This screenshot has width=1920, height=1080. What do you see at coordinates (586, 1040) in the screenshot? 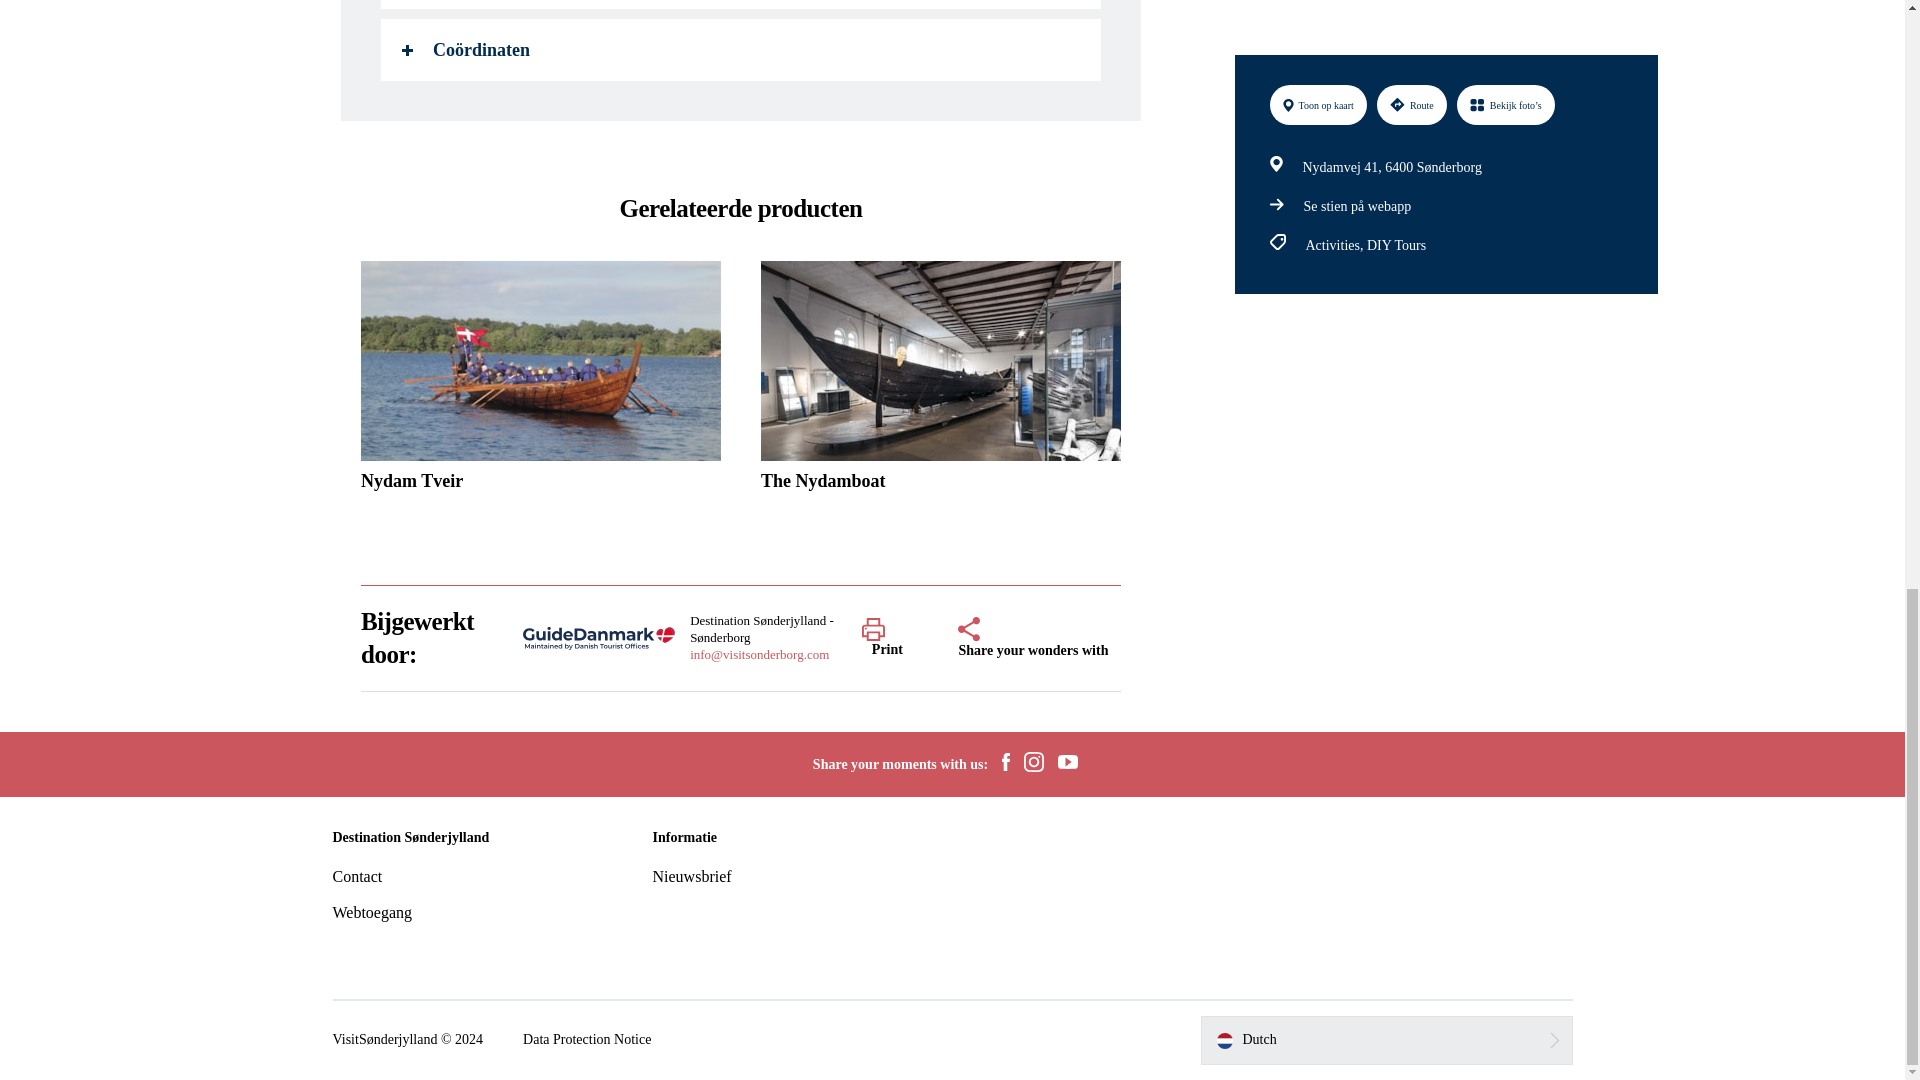
I see `Data Protection Notice` at bounding box center [586, 1040].